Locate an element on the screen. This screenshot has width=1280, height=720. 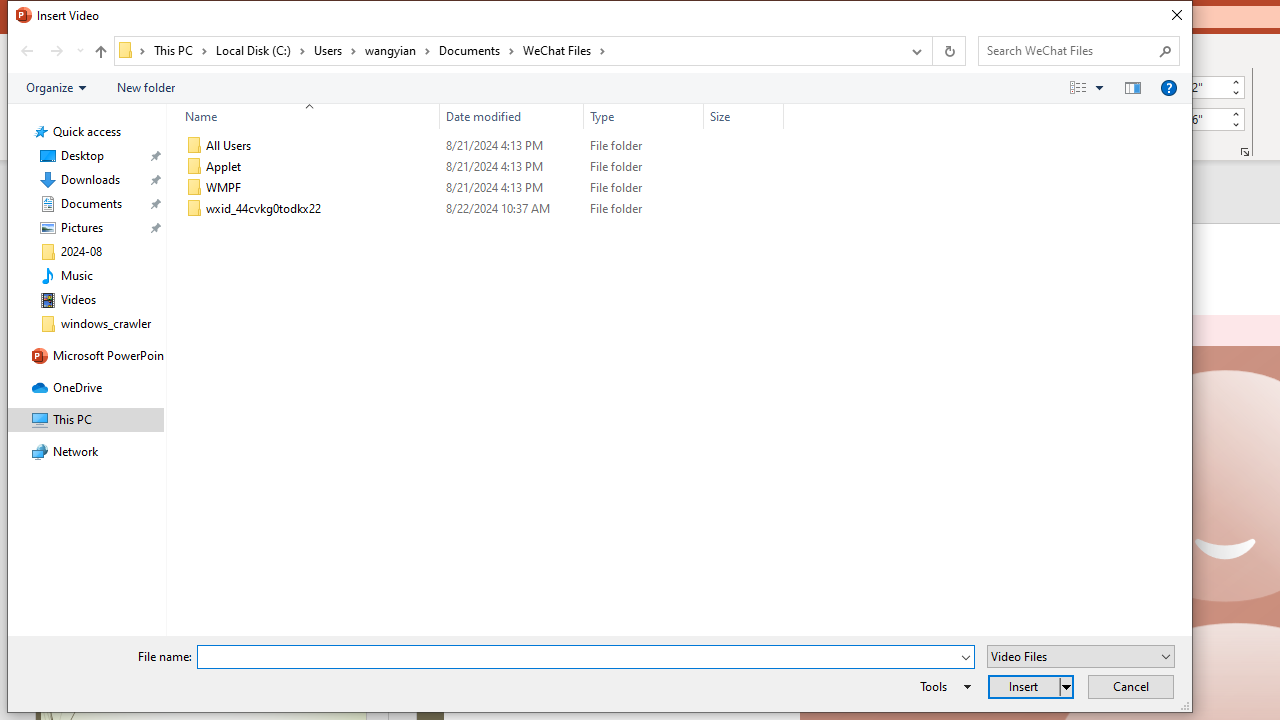
Back (Alt + Left Arrow) is located at coordinates (26, 51).